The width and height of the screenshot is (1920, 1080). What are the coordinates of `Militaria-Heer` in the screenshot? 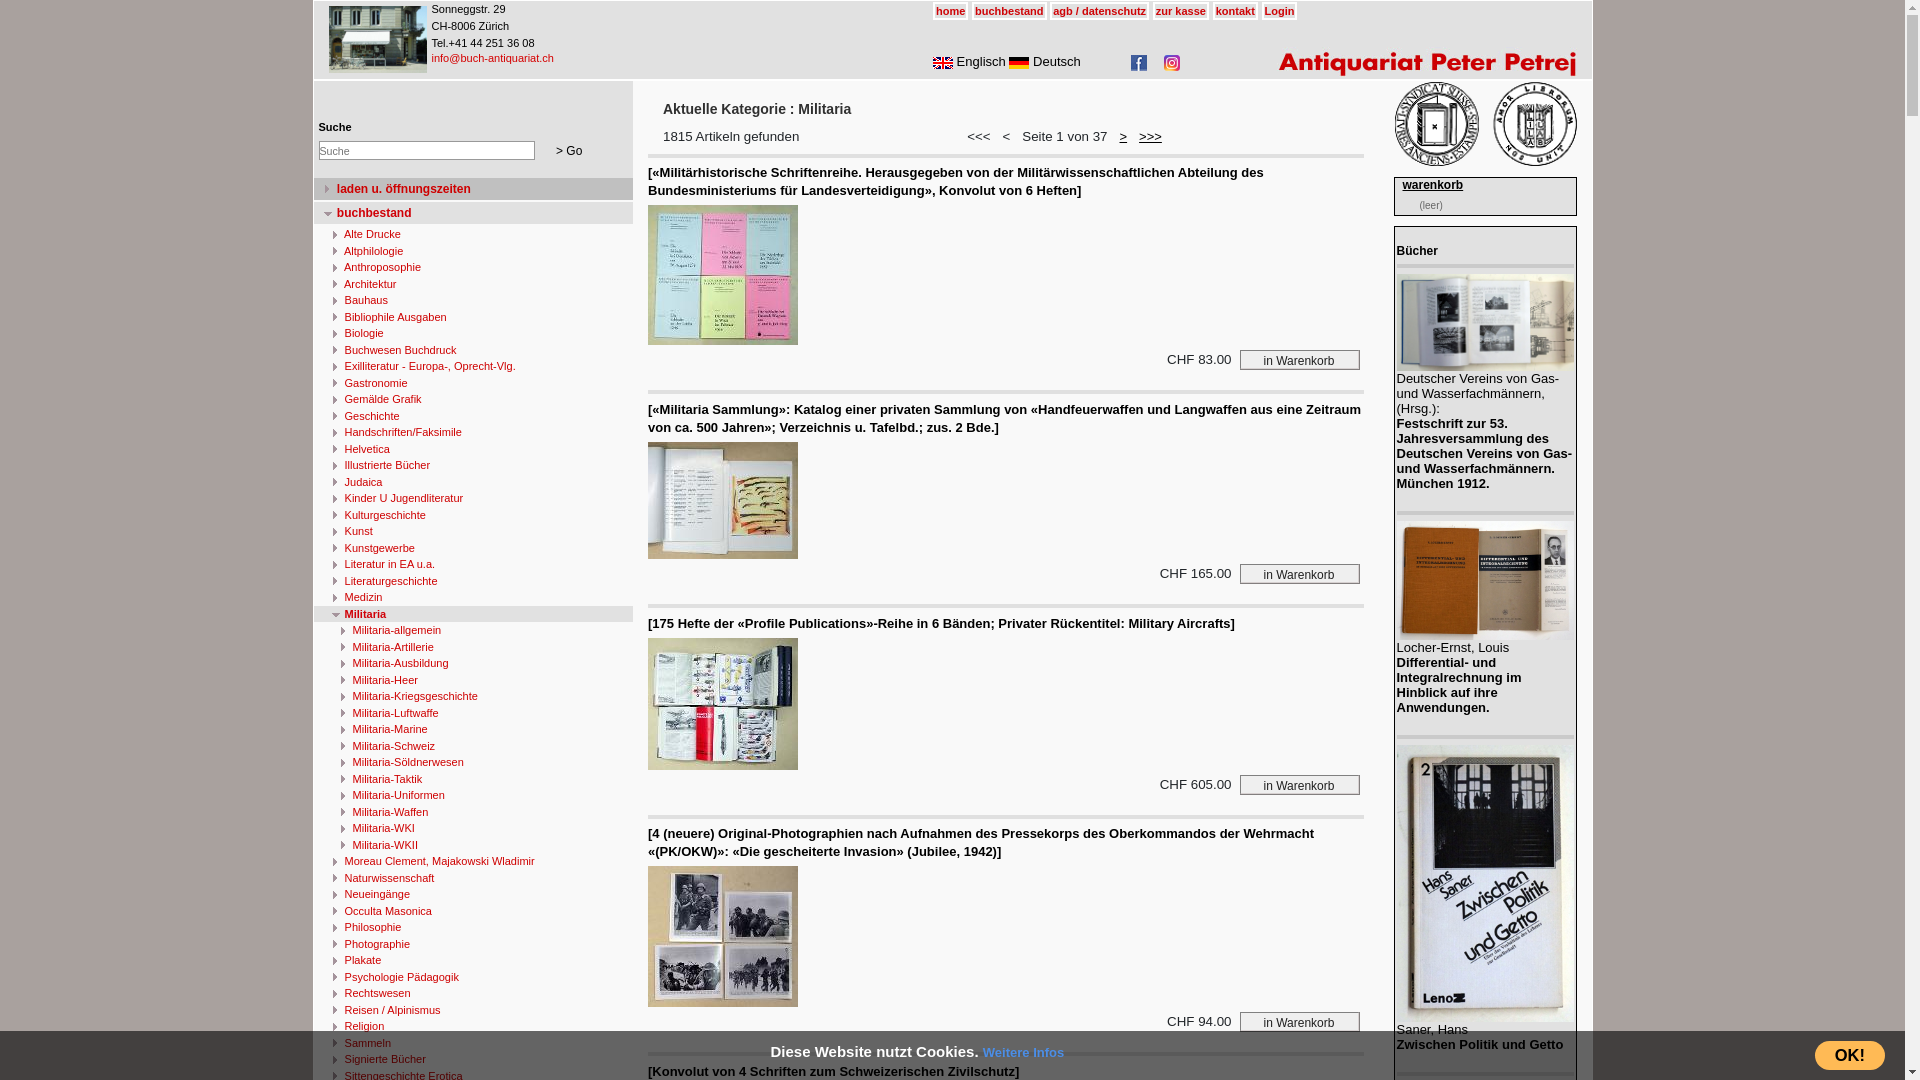 It's located at (474, 680).